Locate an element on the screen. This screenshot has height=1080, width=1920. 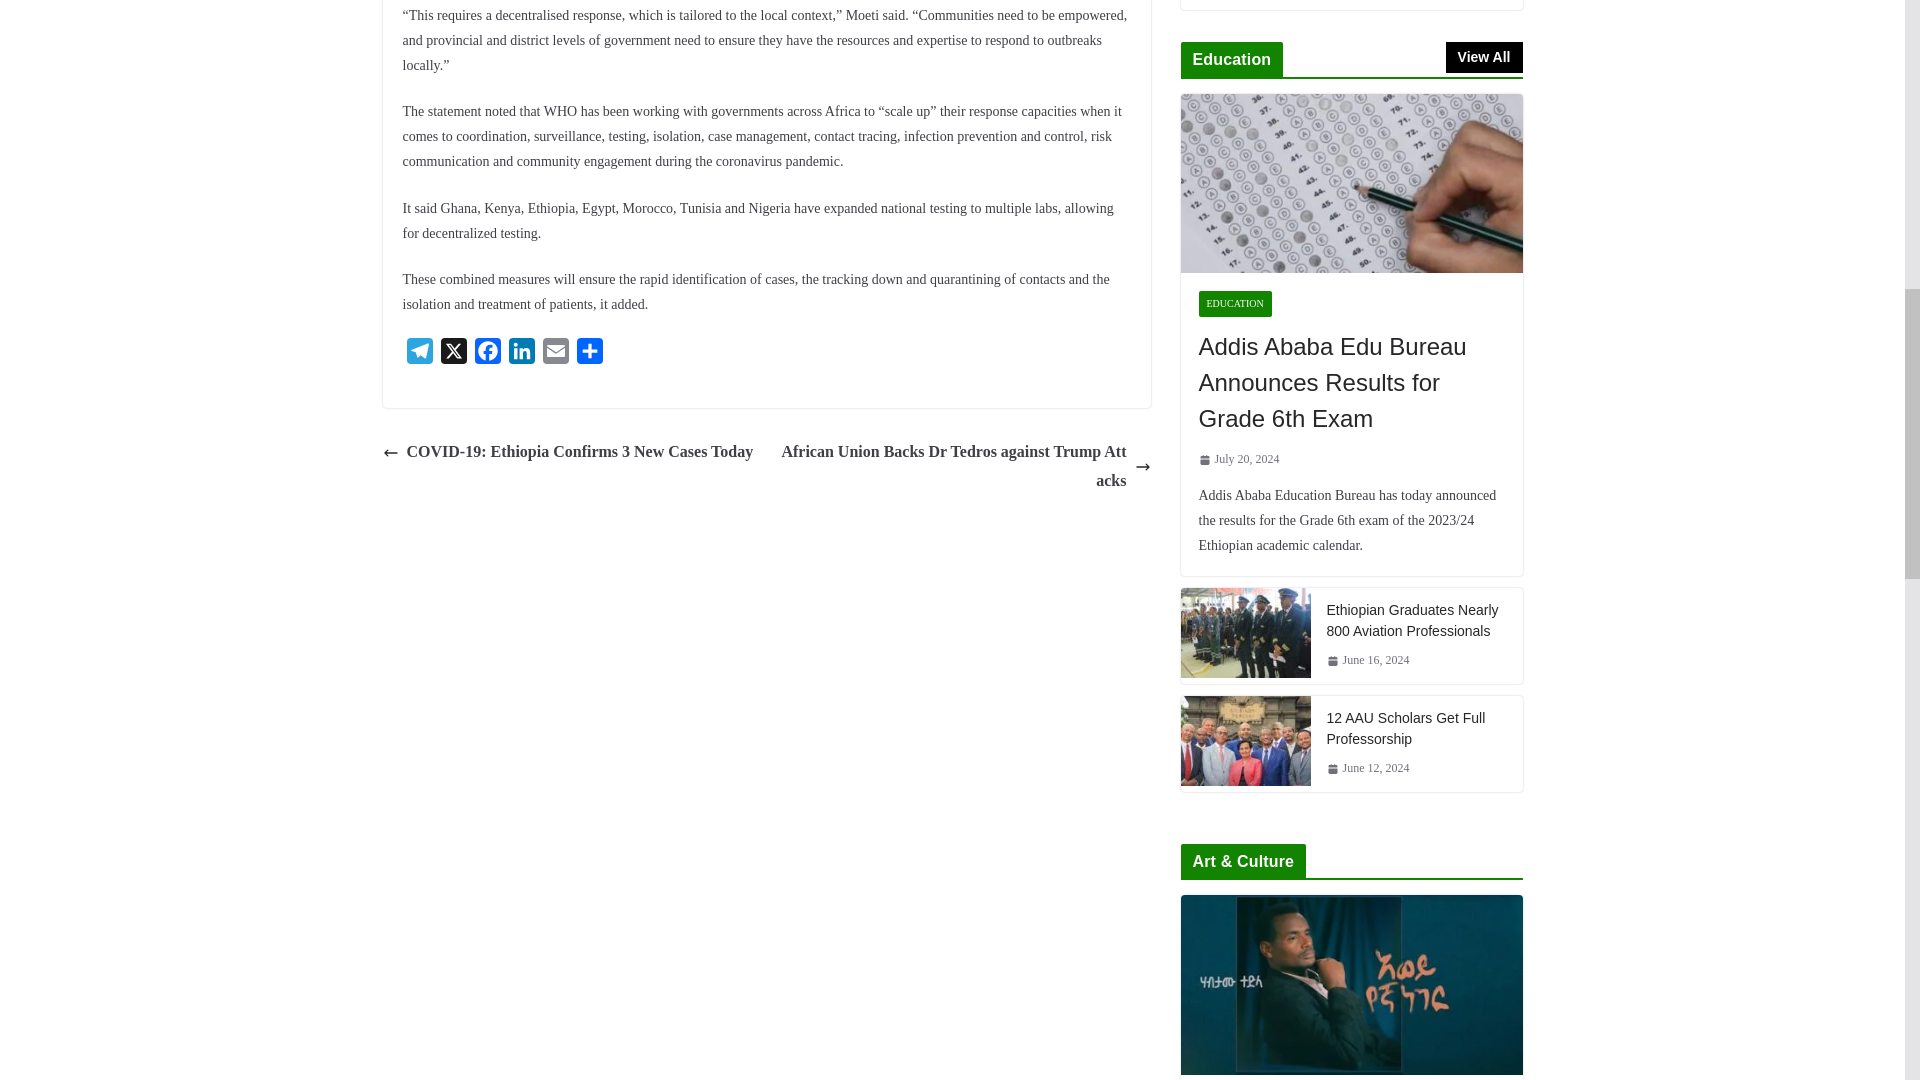
LinkedIn is located at coordinates (520, 354).